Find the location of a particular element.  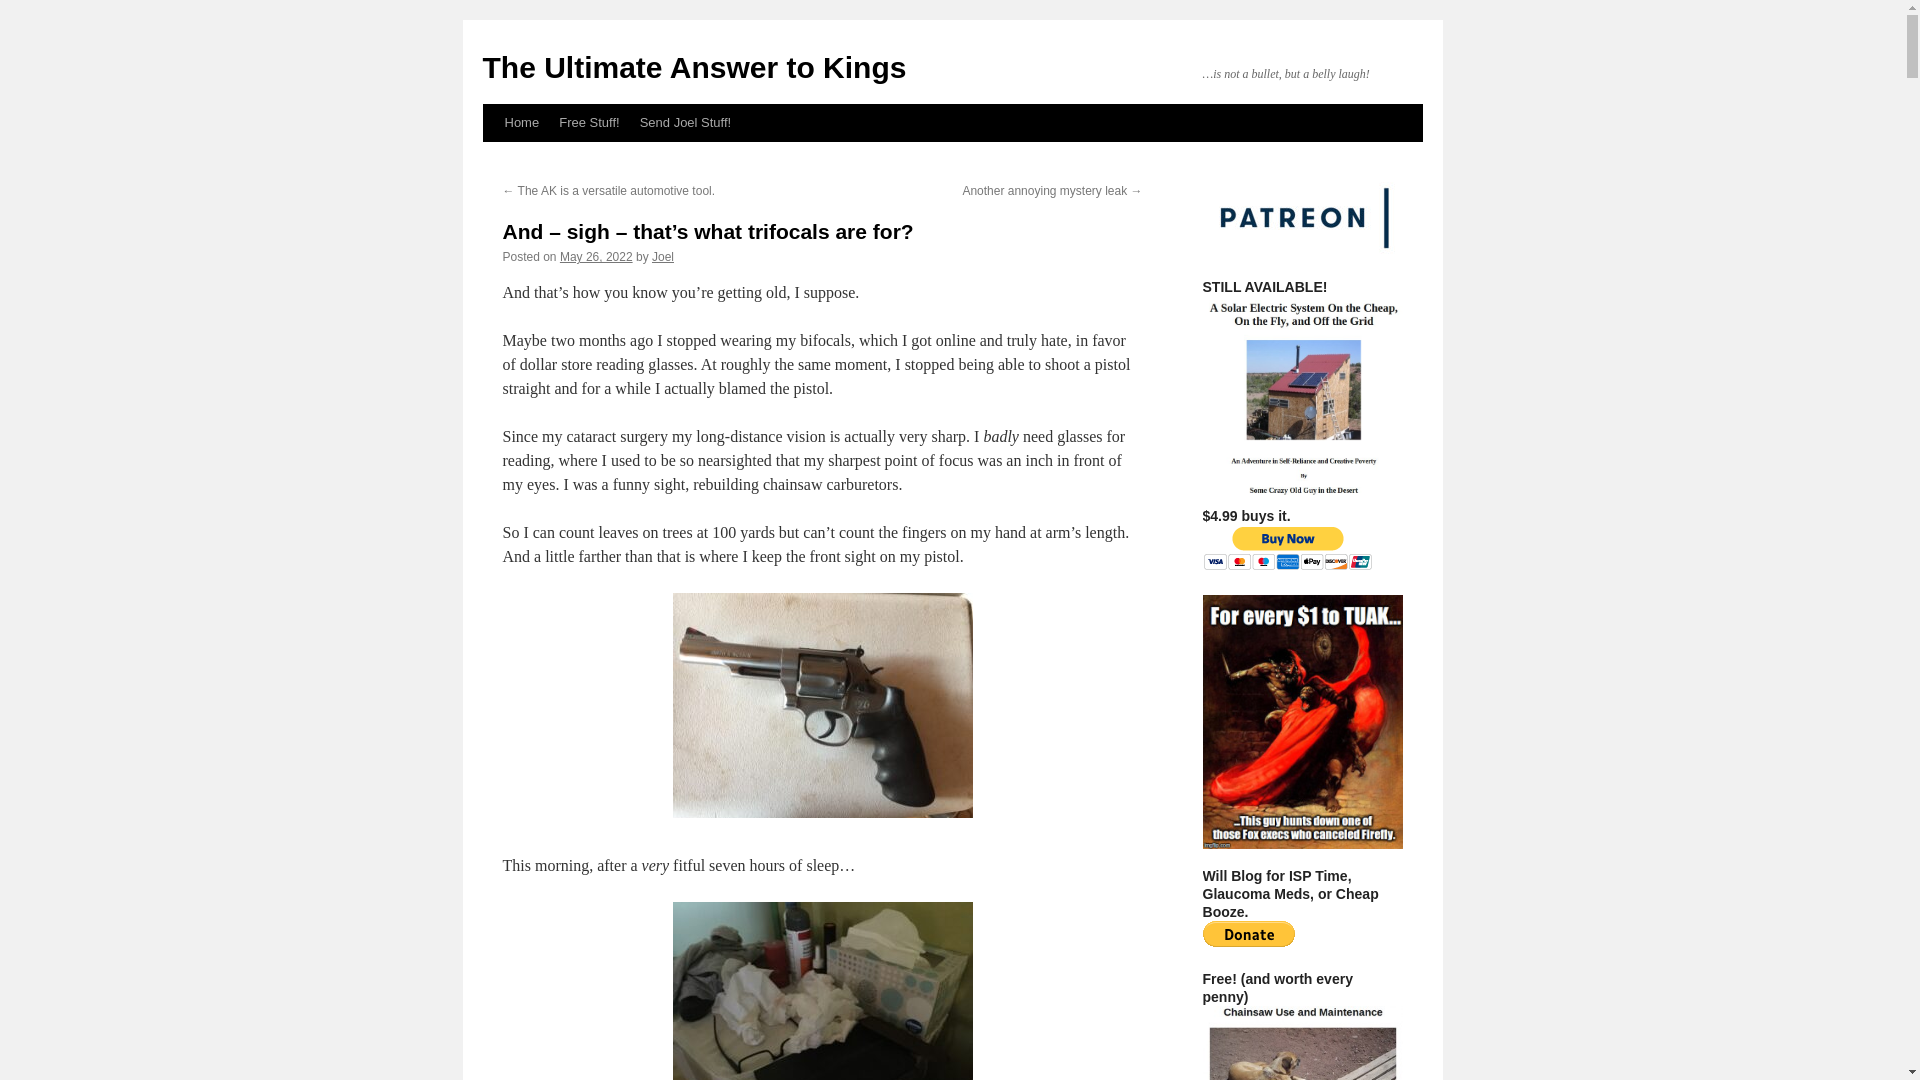

7:57 am is located at coordinates (596, 256).